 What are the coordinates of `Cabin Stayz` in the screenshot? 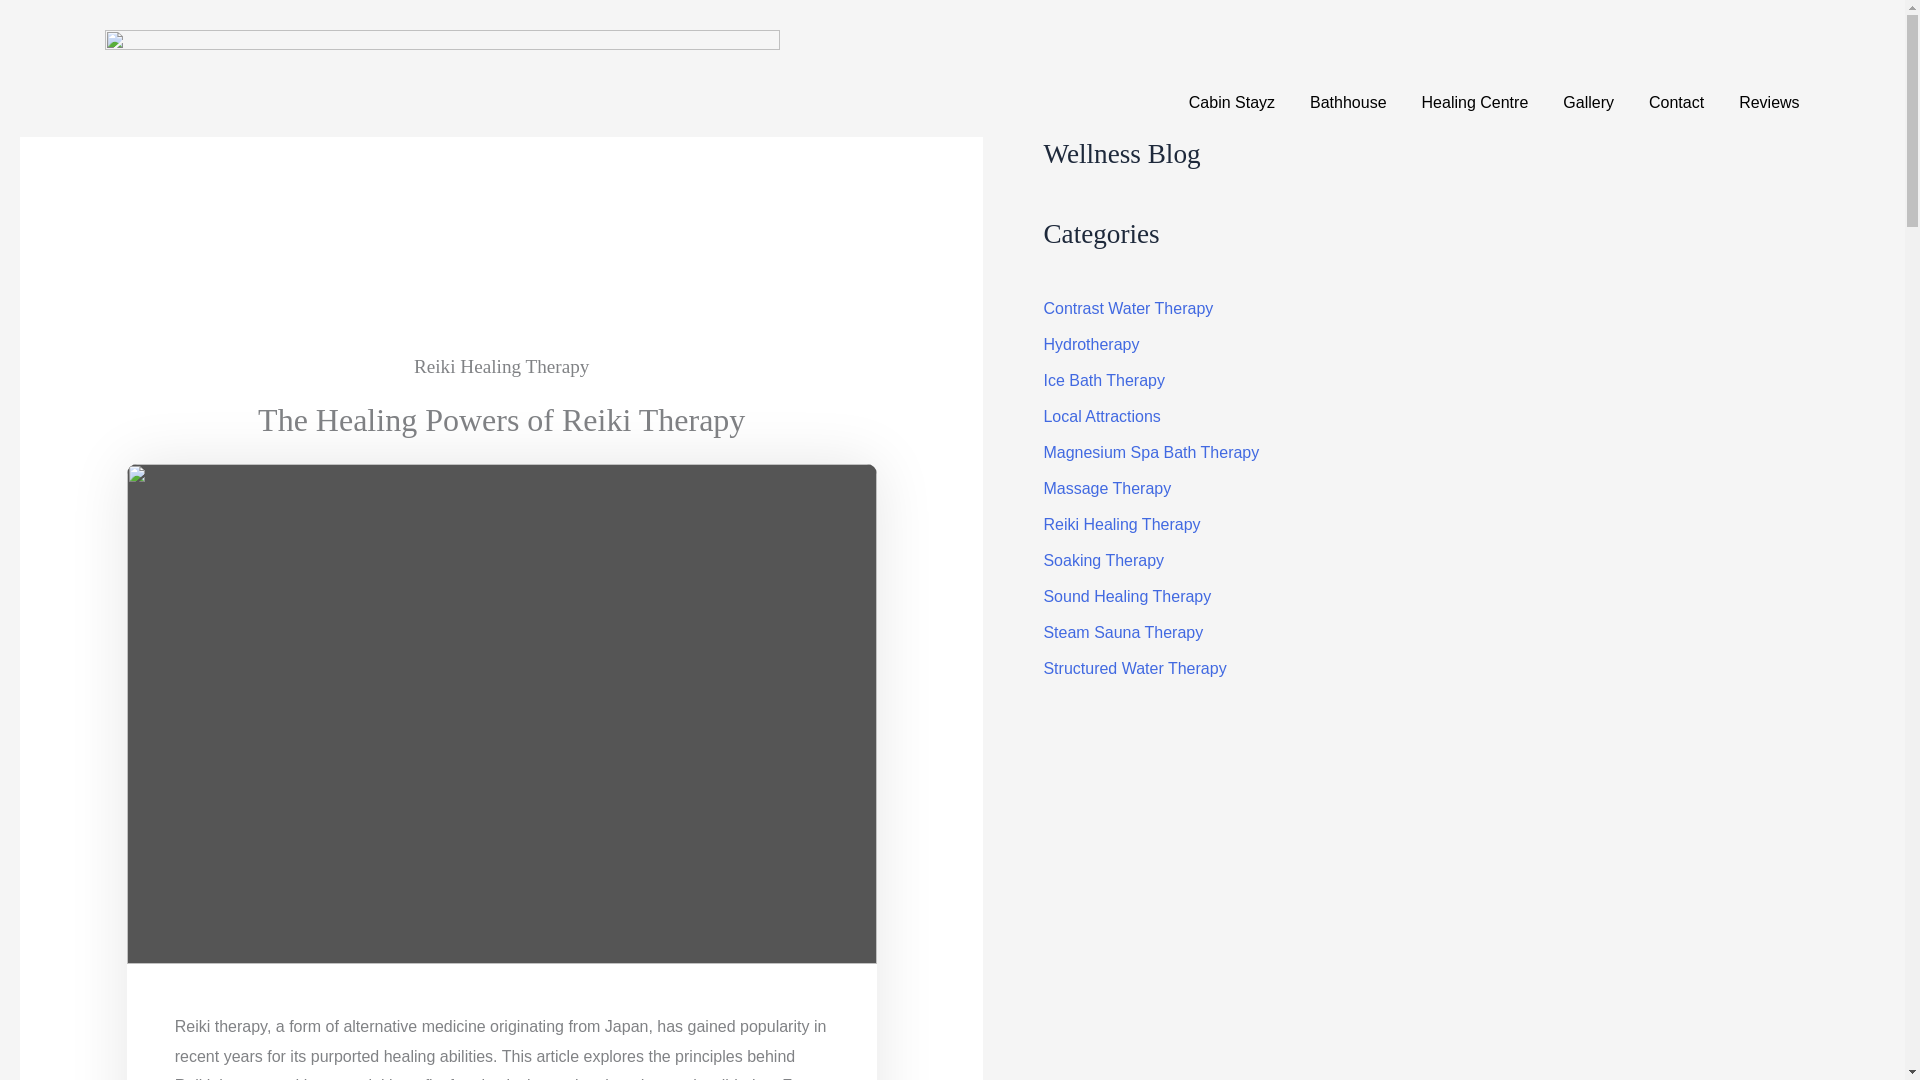 It's located at (1231, 102).